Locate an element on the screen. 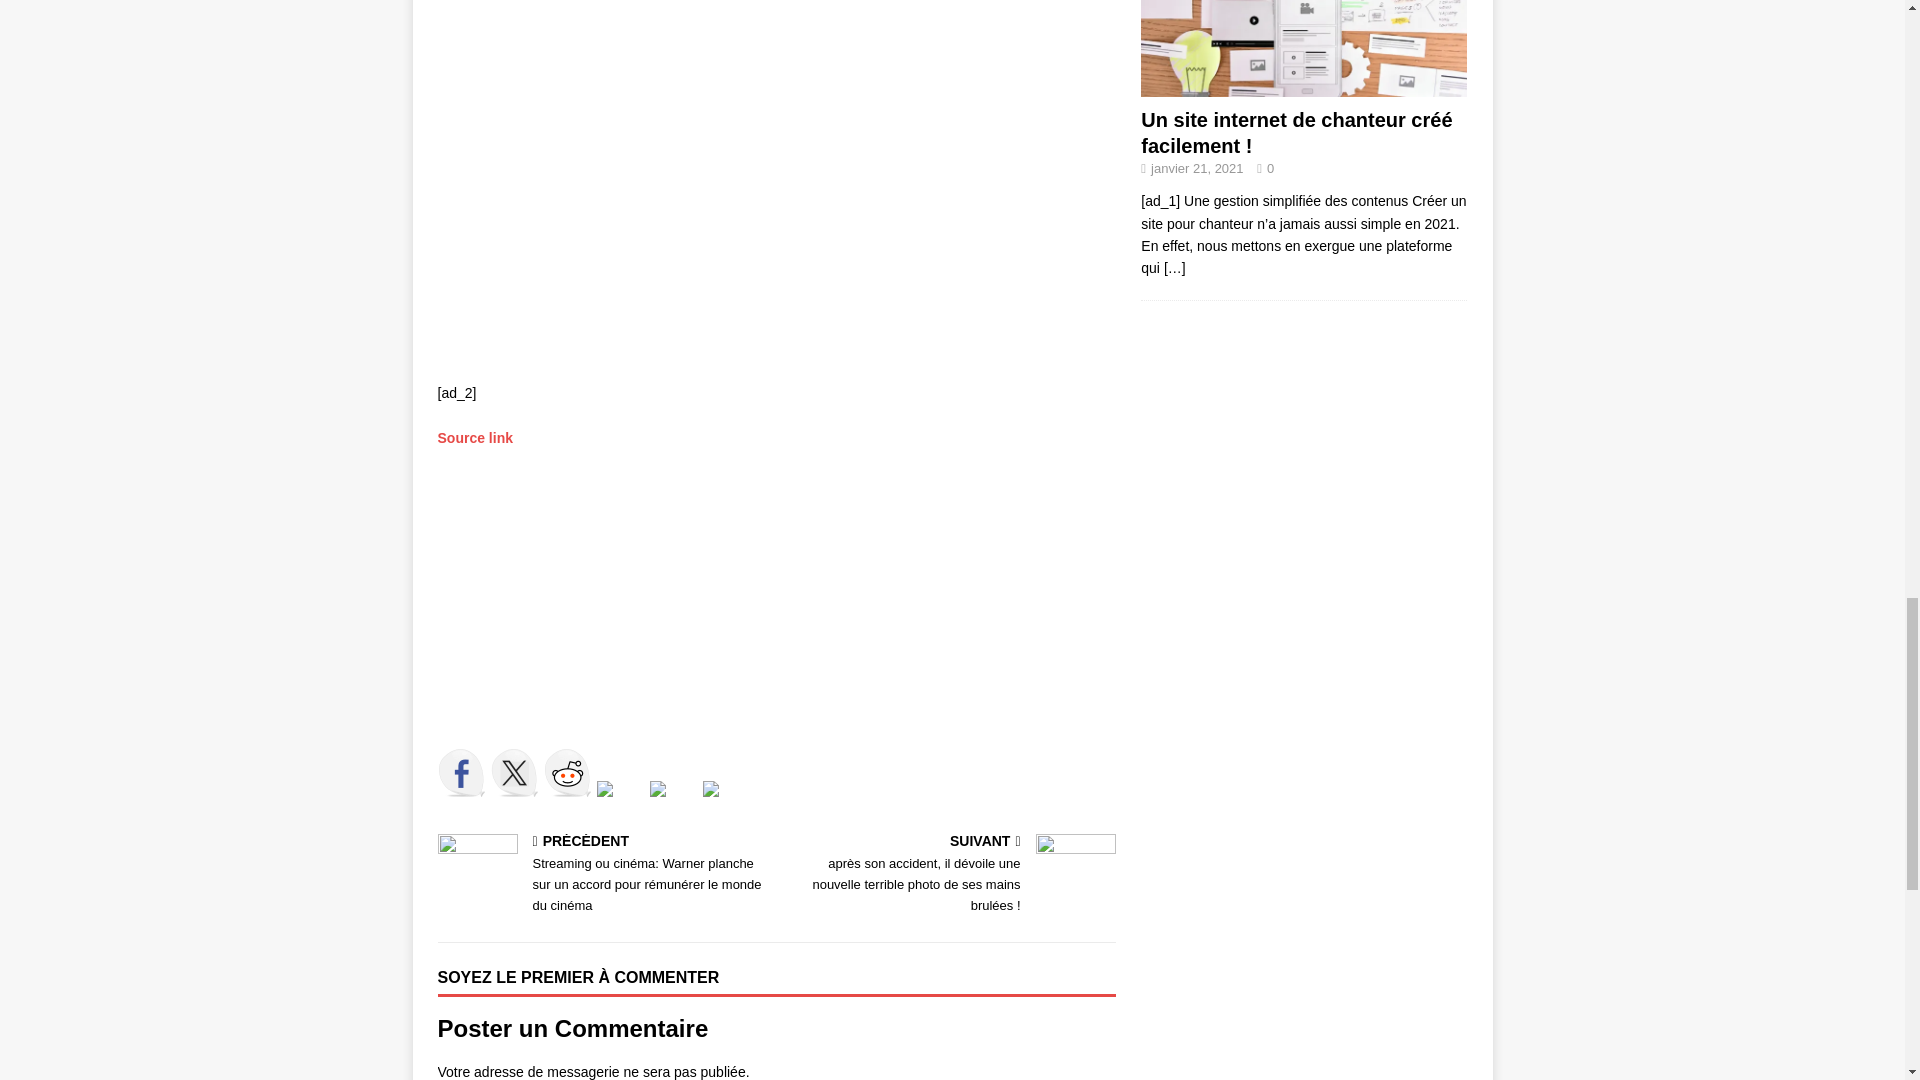 This screenshot has height=1080, width=1920. Pin it with Pinterest is located at coordinates (619, 804).